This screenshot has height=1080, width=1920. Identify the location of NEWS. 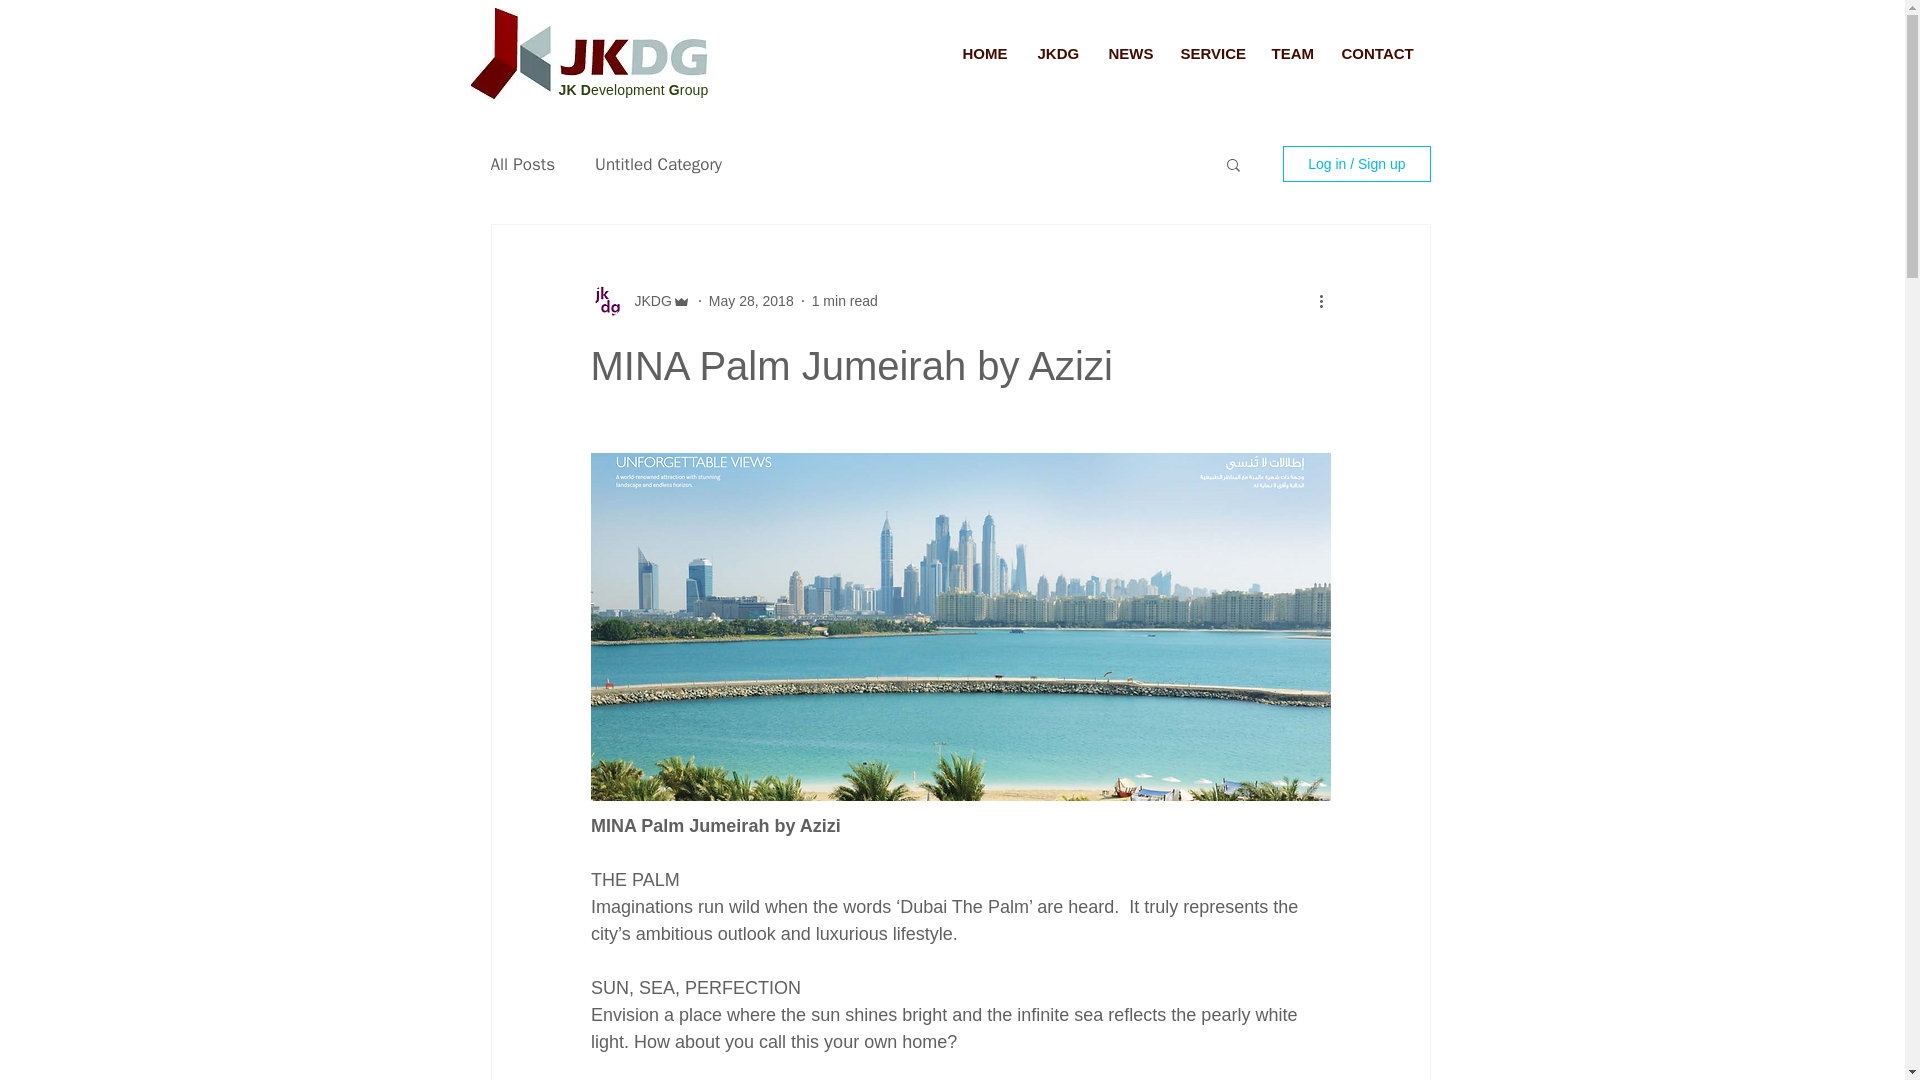
(1130, 54).